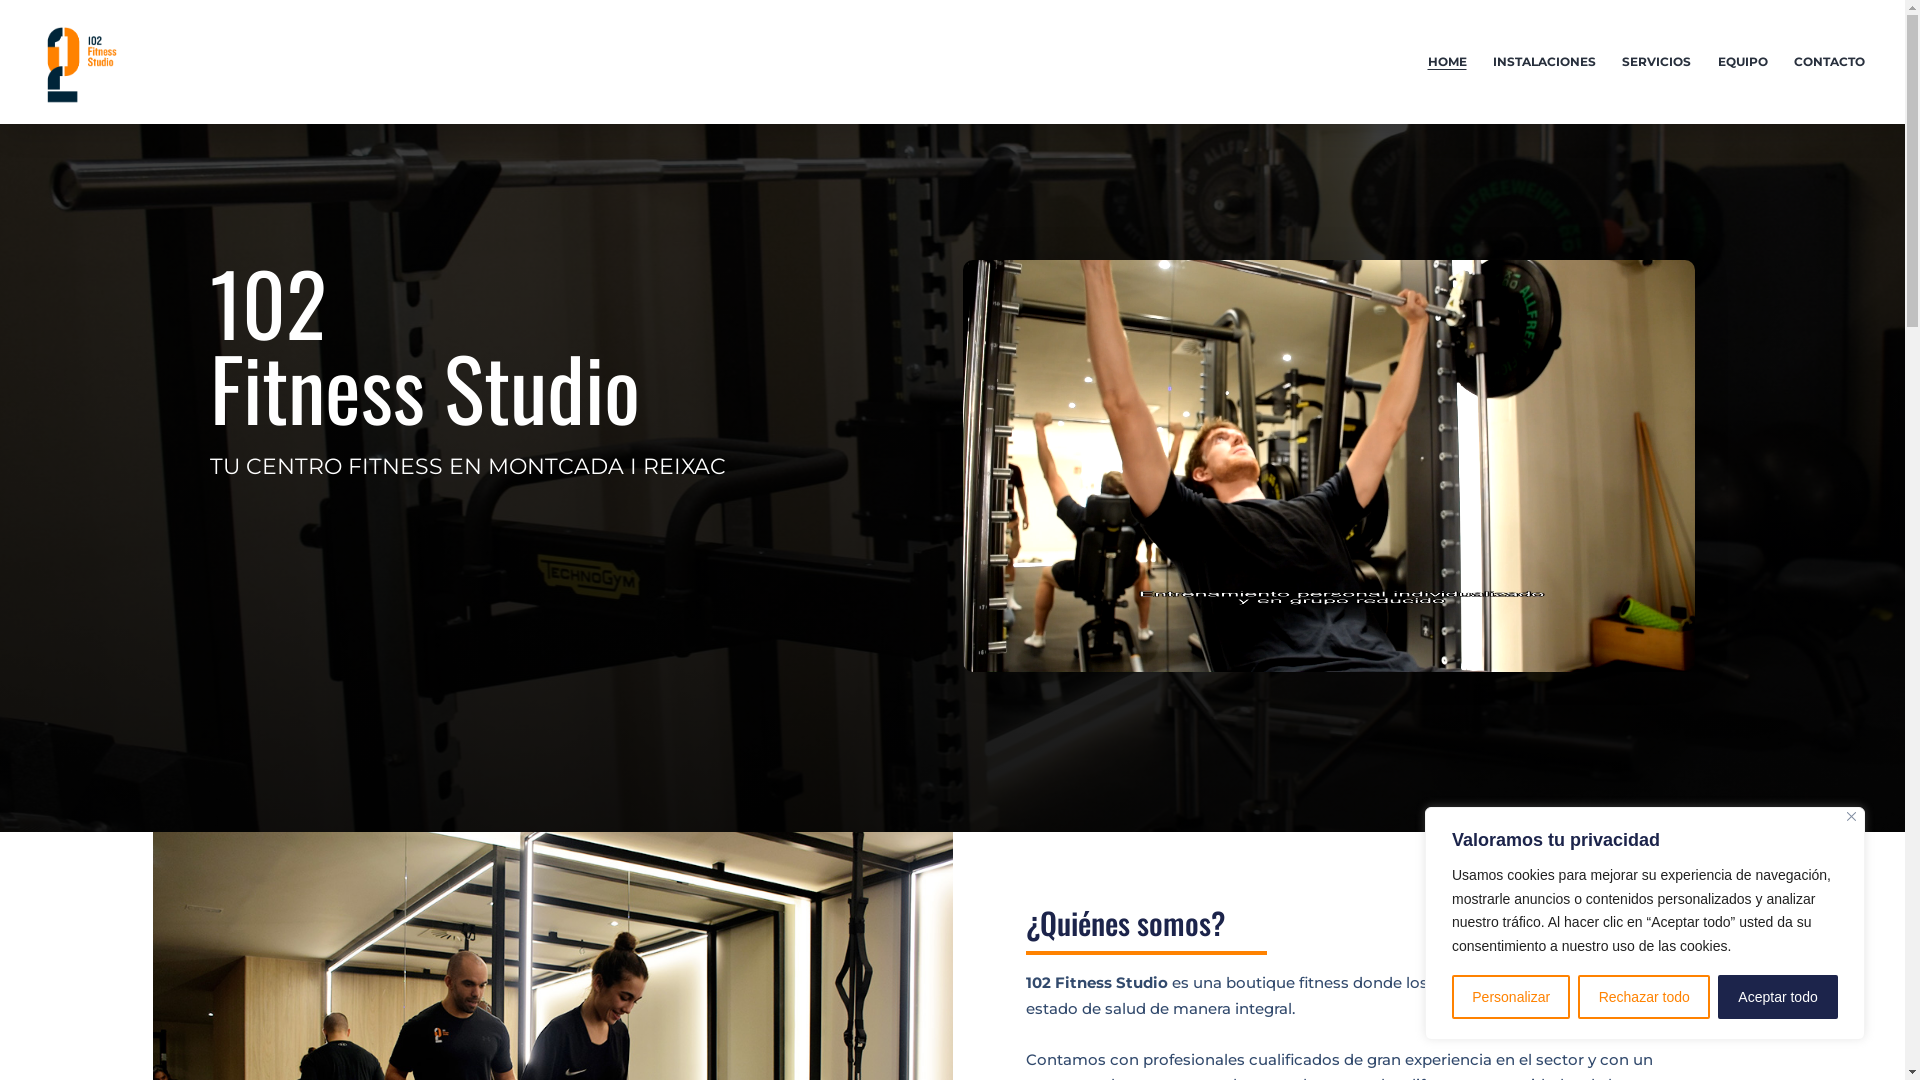 This screenshot has width=1920, height=1080. What do you see at coordinates (1778, 997) in the screenshot?
I see `Aceptar todo` at bounding box center [1778, 997].